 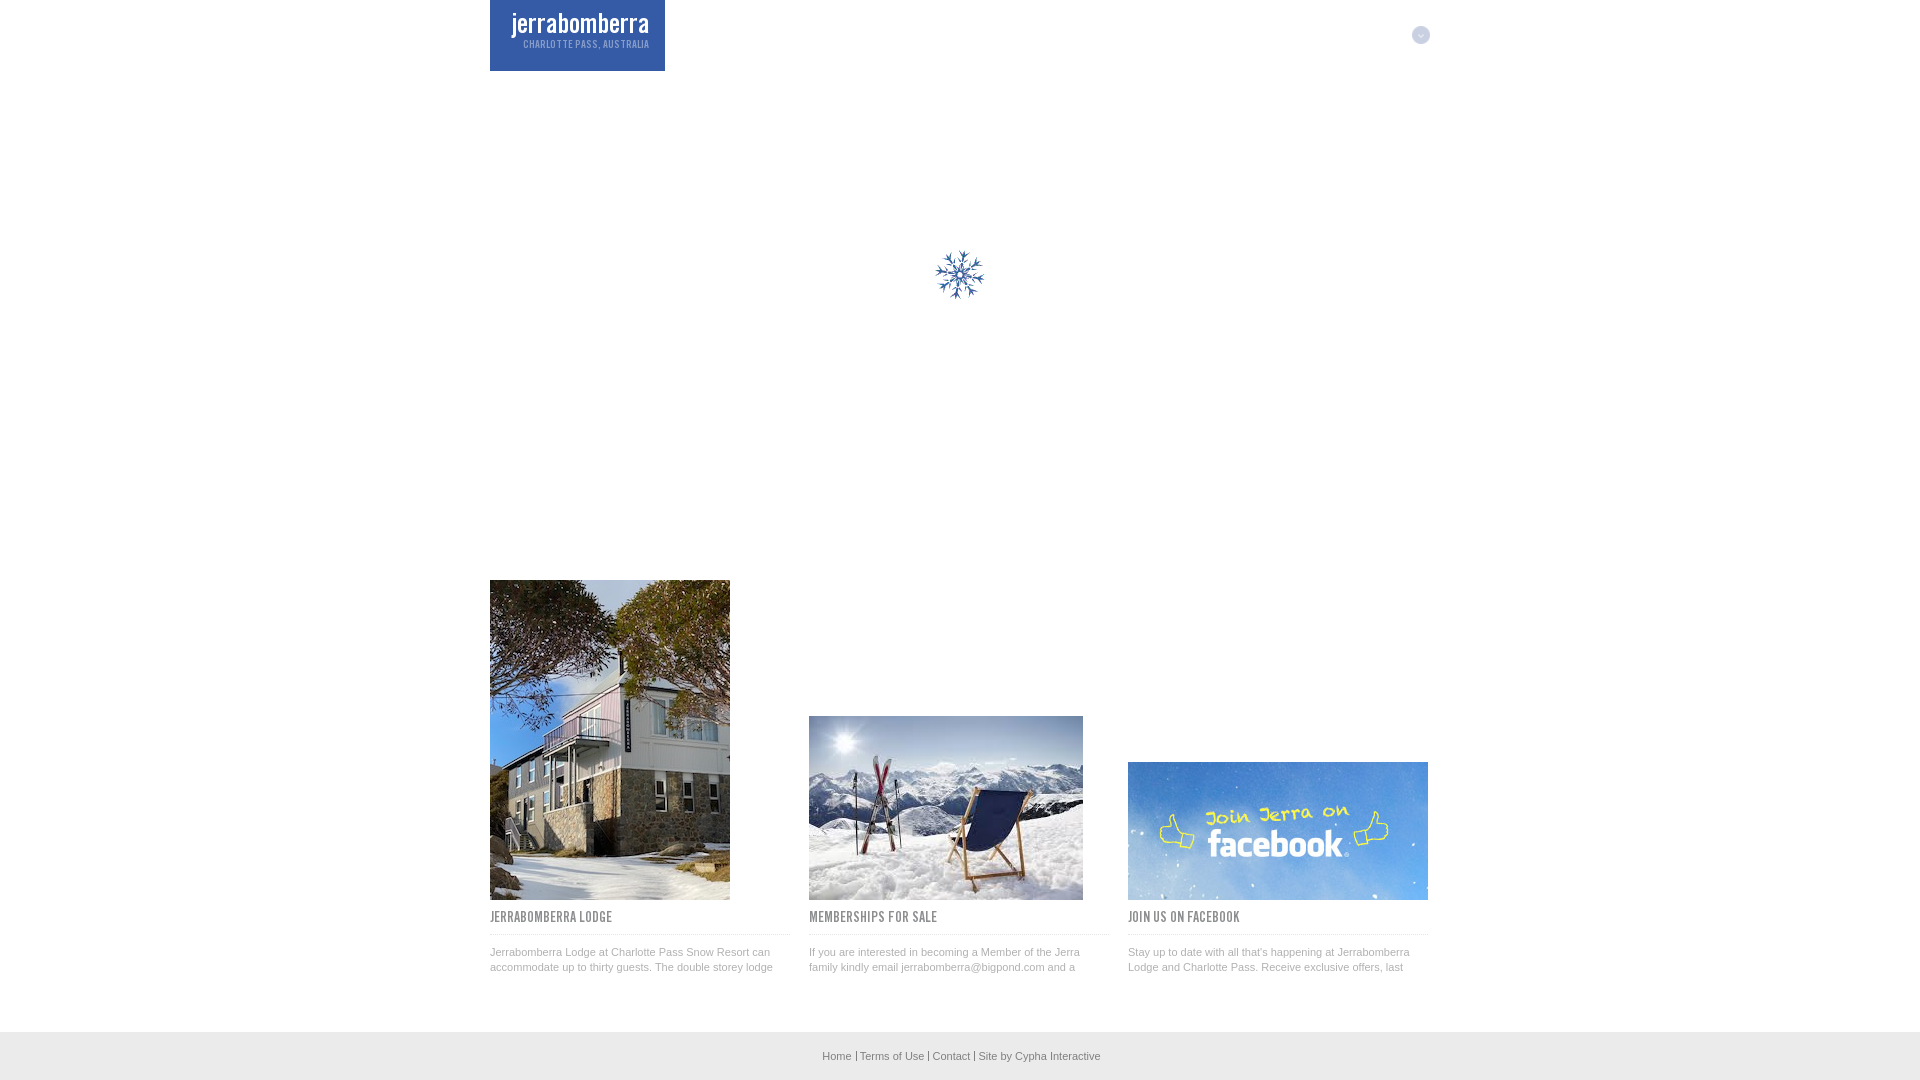 I want to click on NEWS & EVENTS, so click(x=941, y=35).